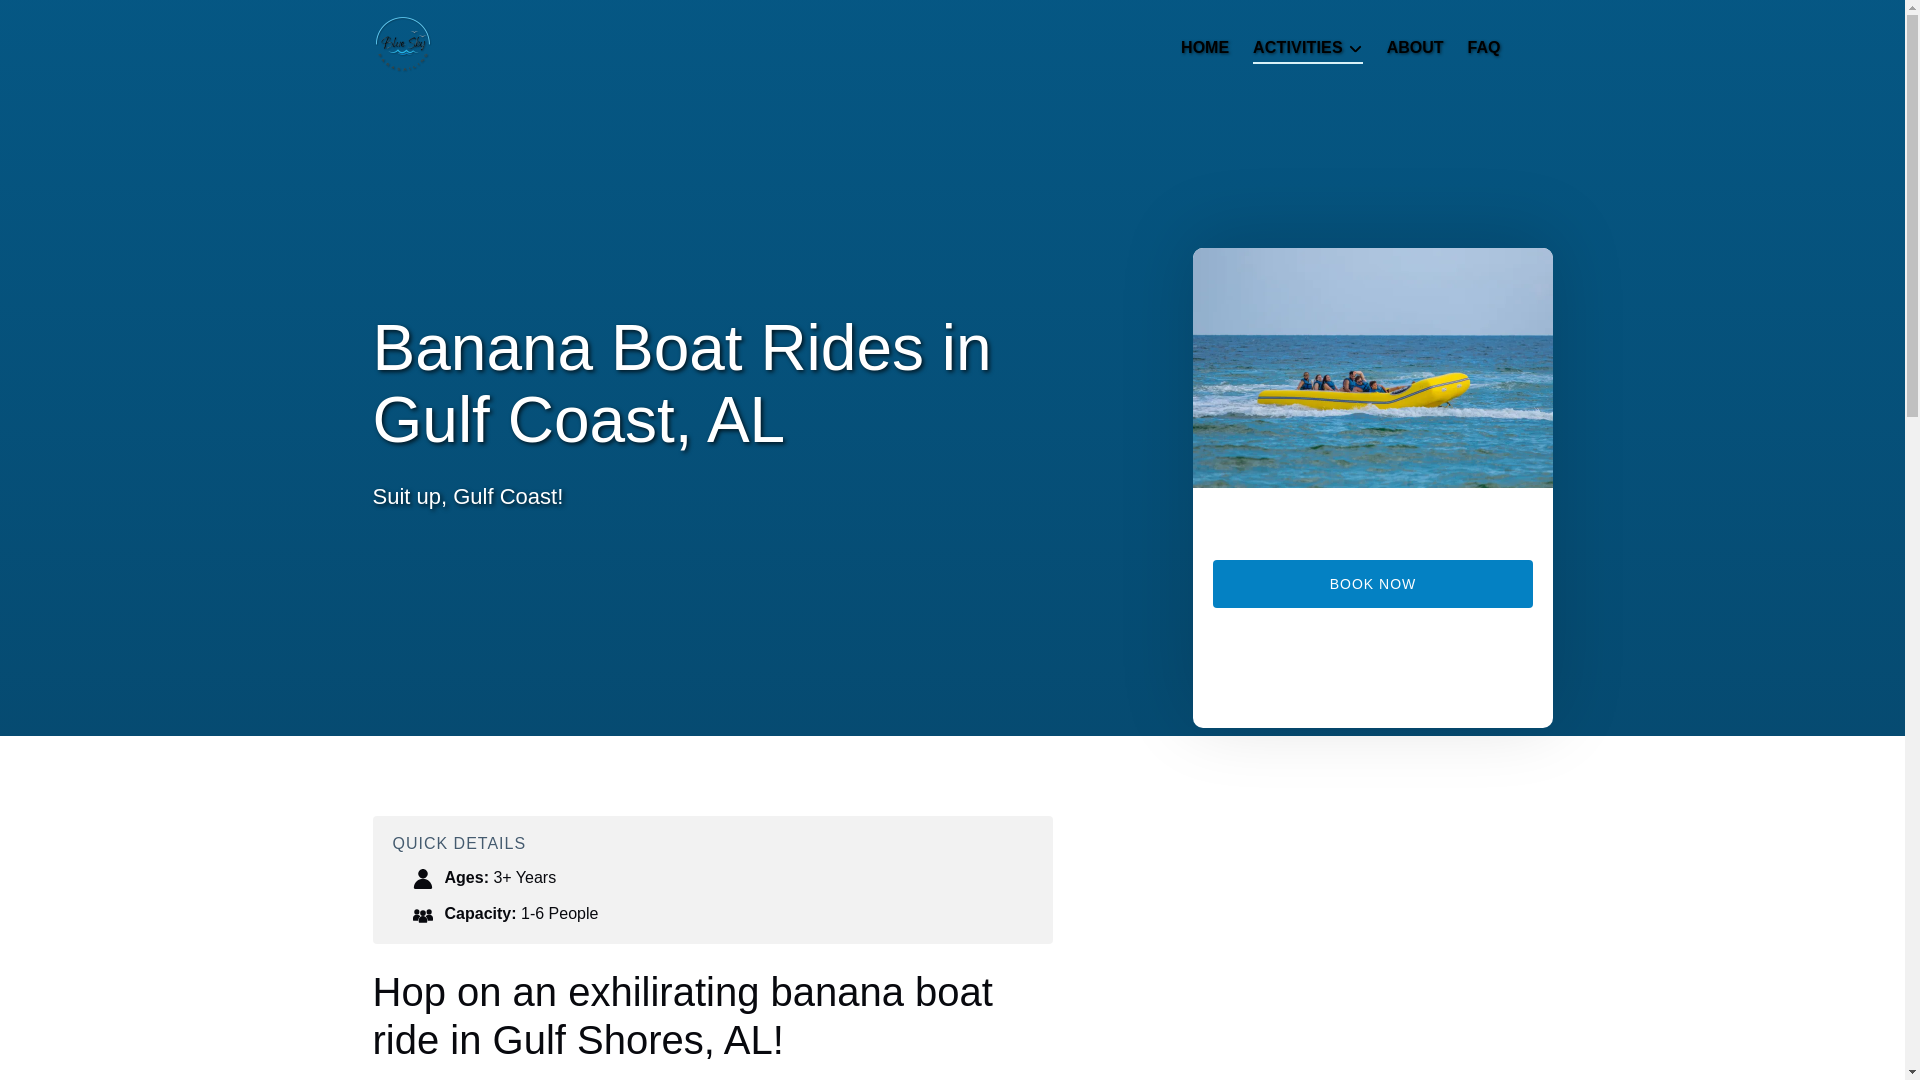 The height and width of the screenshot is (1080, 1920). What do you see at coordinates (56, 21) in the screenshot?
I see `Skip to footer` at bounding box center [56, 21].